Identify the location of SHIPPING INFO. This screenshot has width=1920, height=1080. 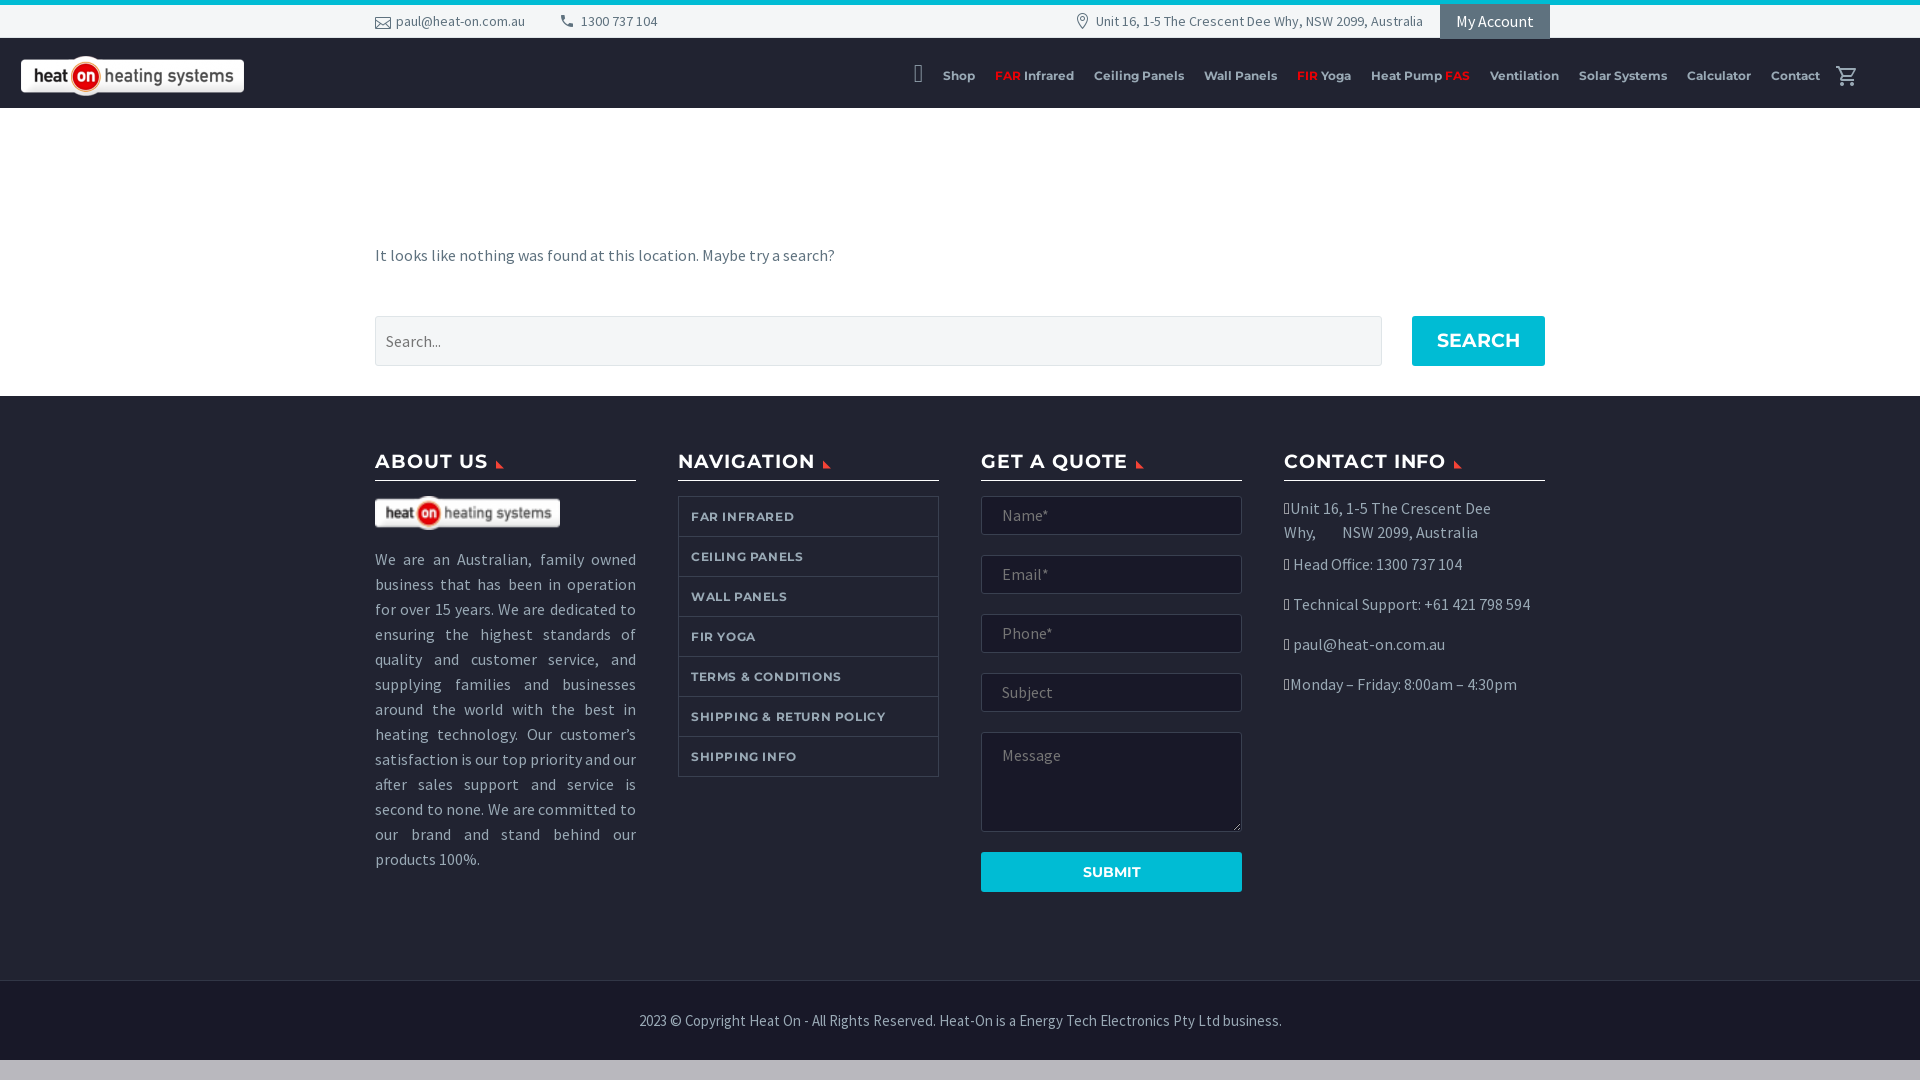
(808, 756).